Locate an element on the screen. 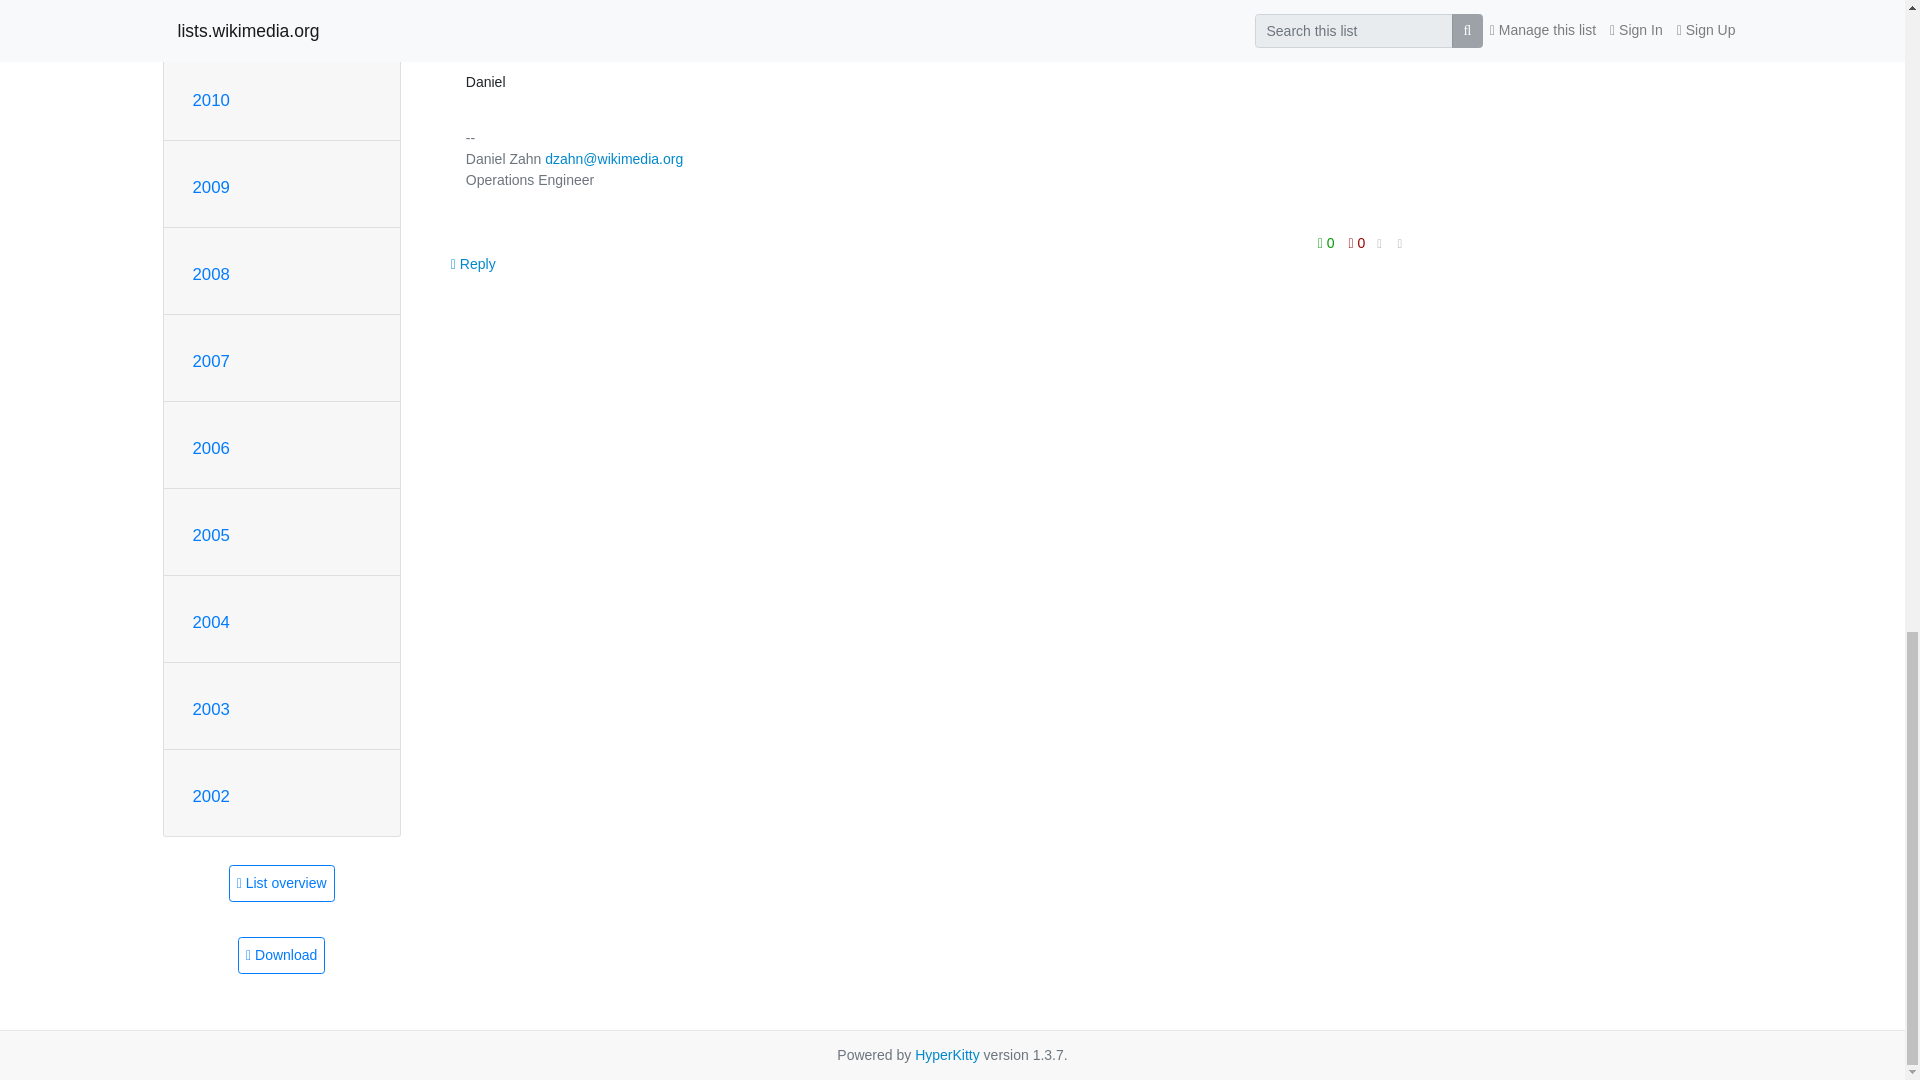 The image size is (1920, 1080). This message in gzipped mbox format is located at coordinates (281, 956).